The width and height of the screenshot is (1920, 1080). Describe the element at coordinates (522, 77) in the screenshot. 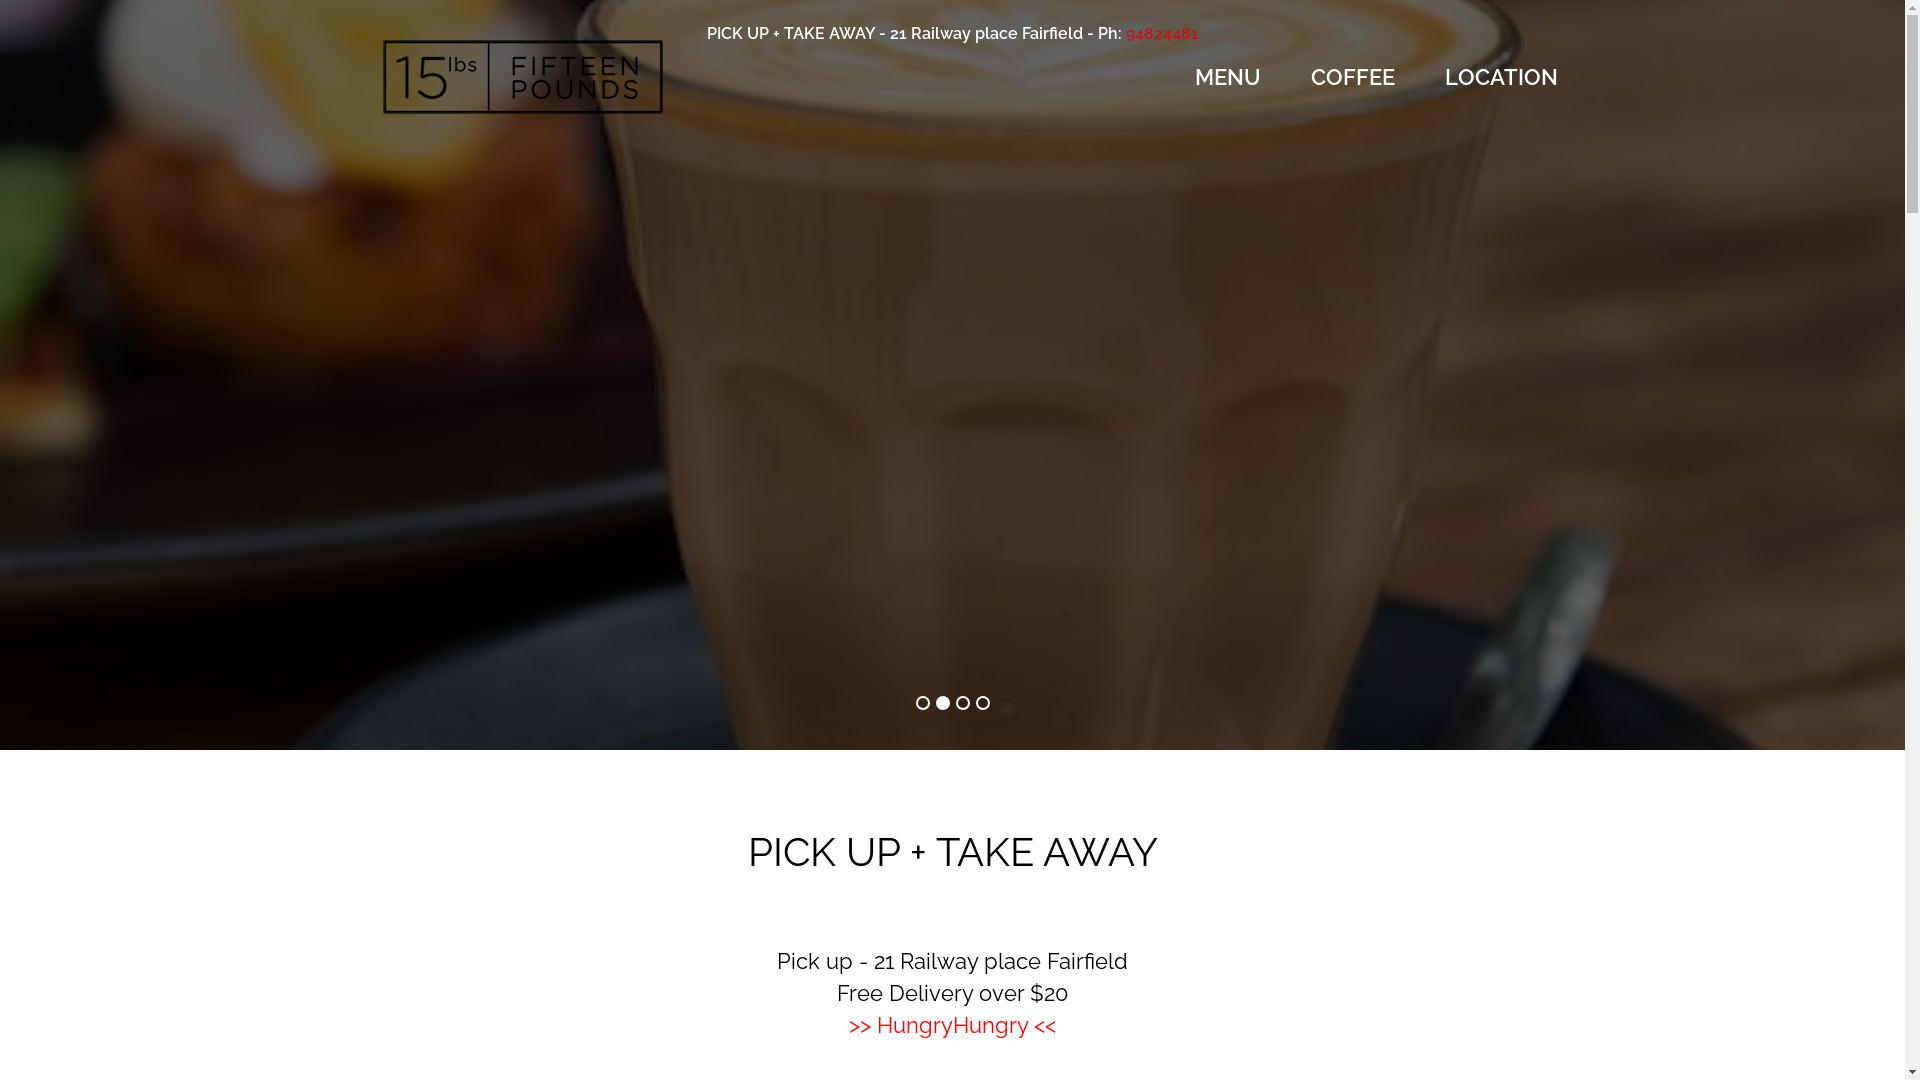

I see `Logo_fp` at that location.